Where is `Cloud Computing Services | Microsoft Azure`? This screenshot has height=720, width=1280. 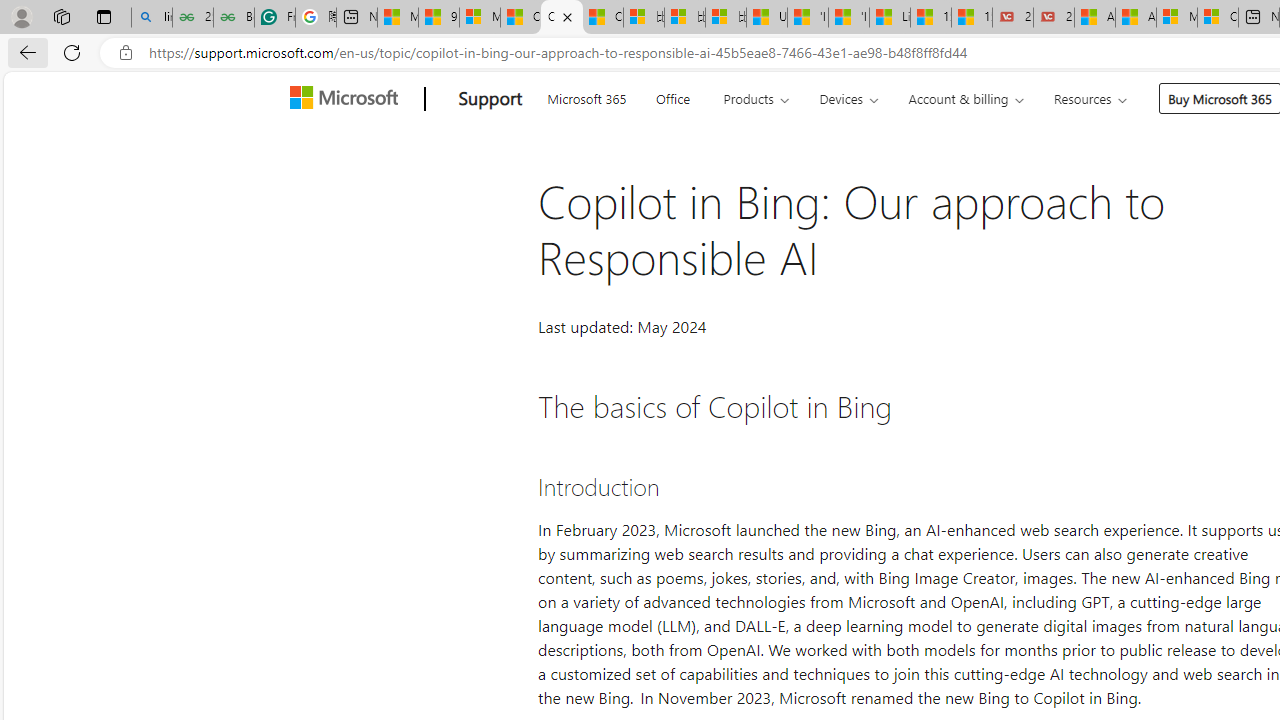
Cloud Computing Services | Microsoft Azure is located at coordinates (1218, 18).